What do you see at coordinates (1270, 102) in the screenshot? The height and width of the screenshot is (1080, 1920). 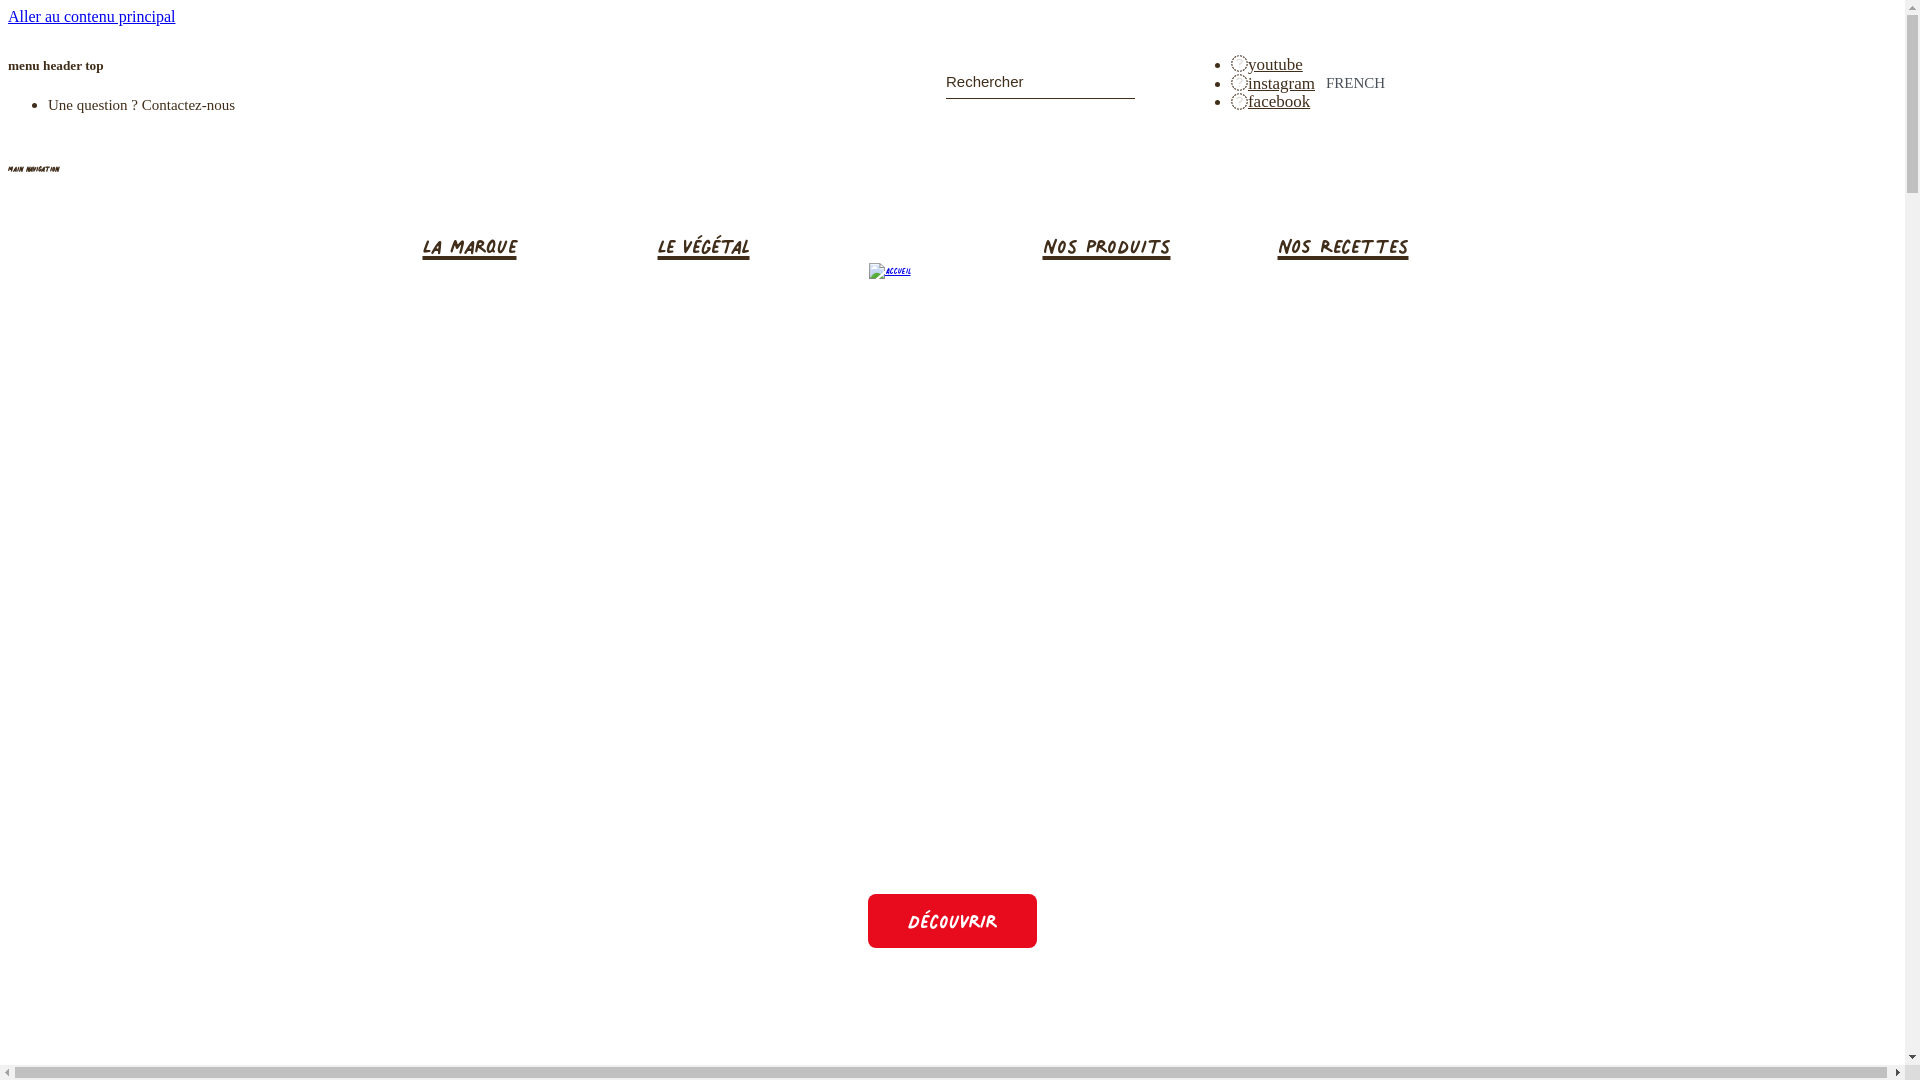 I see `facebook` at bounding box center [1270, 102].